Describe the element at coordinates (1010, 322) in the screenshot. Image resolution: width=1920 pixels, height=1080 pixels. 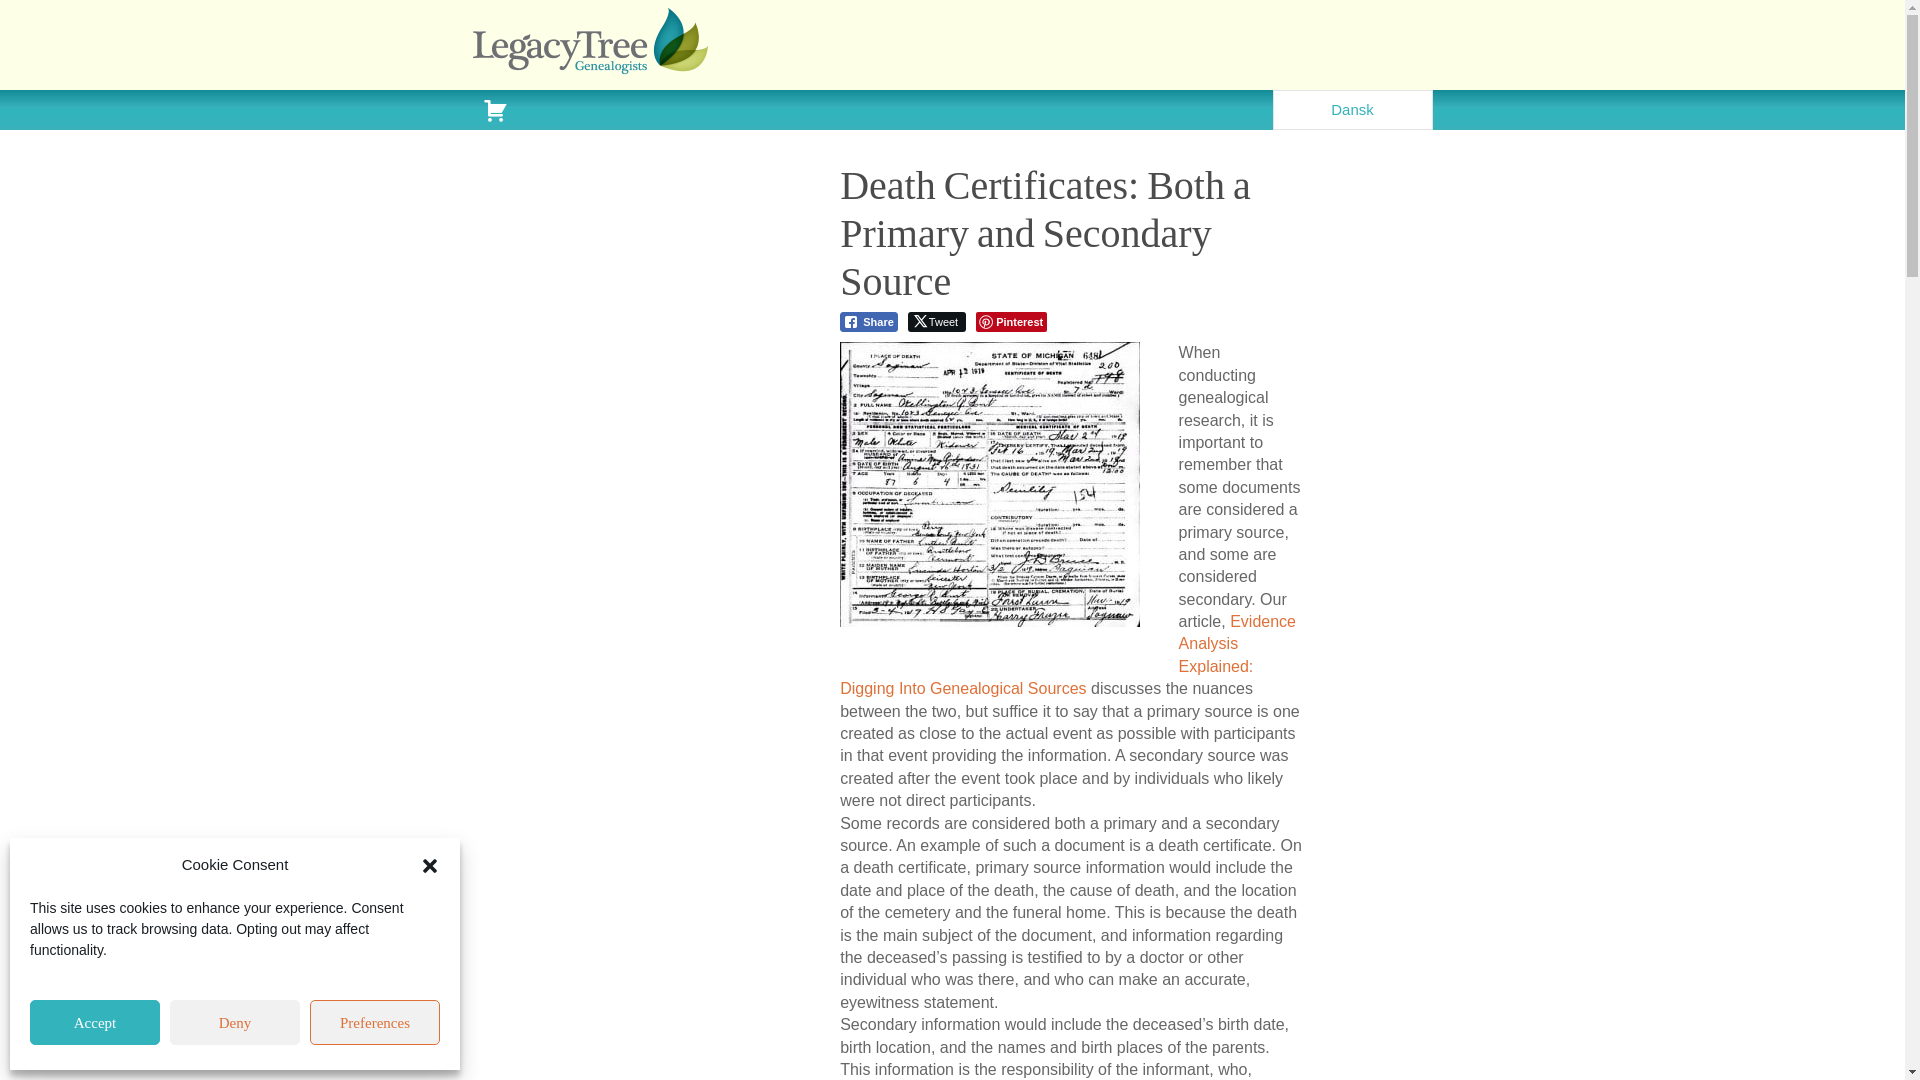
I see `Pinterest` at that location.